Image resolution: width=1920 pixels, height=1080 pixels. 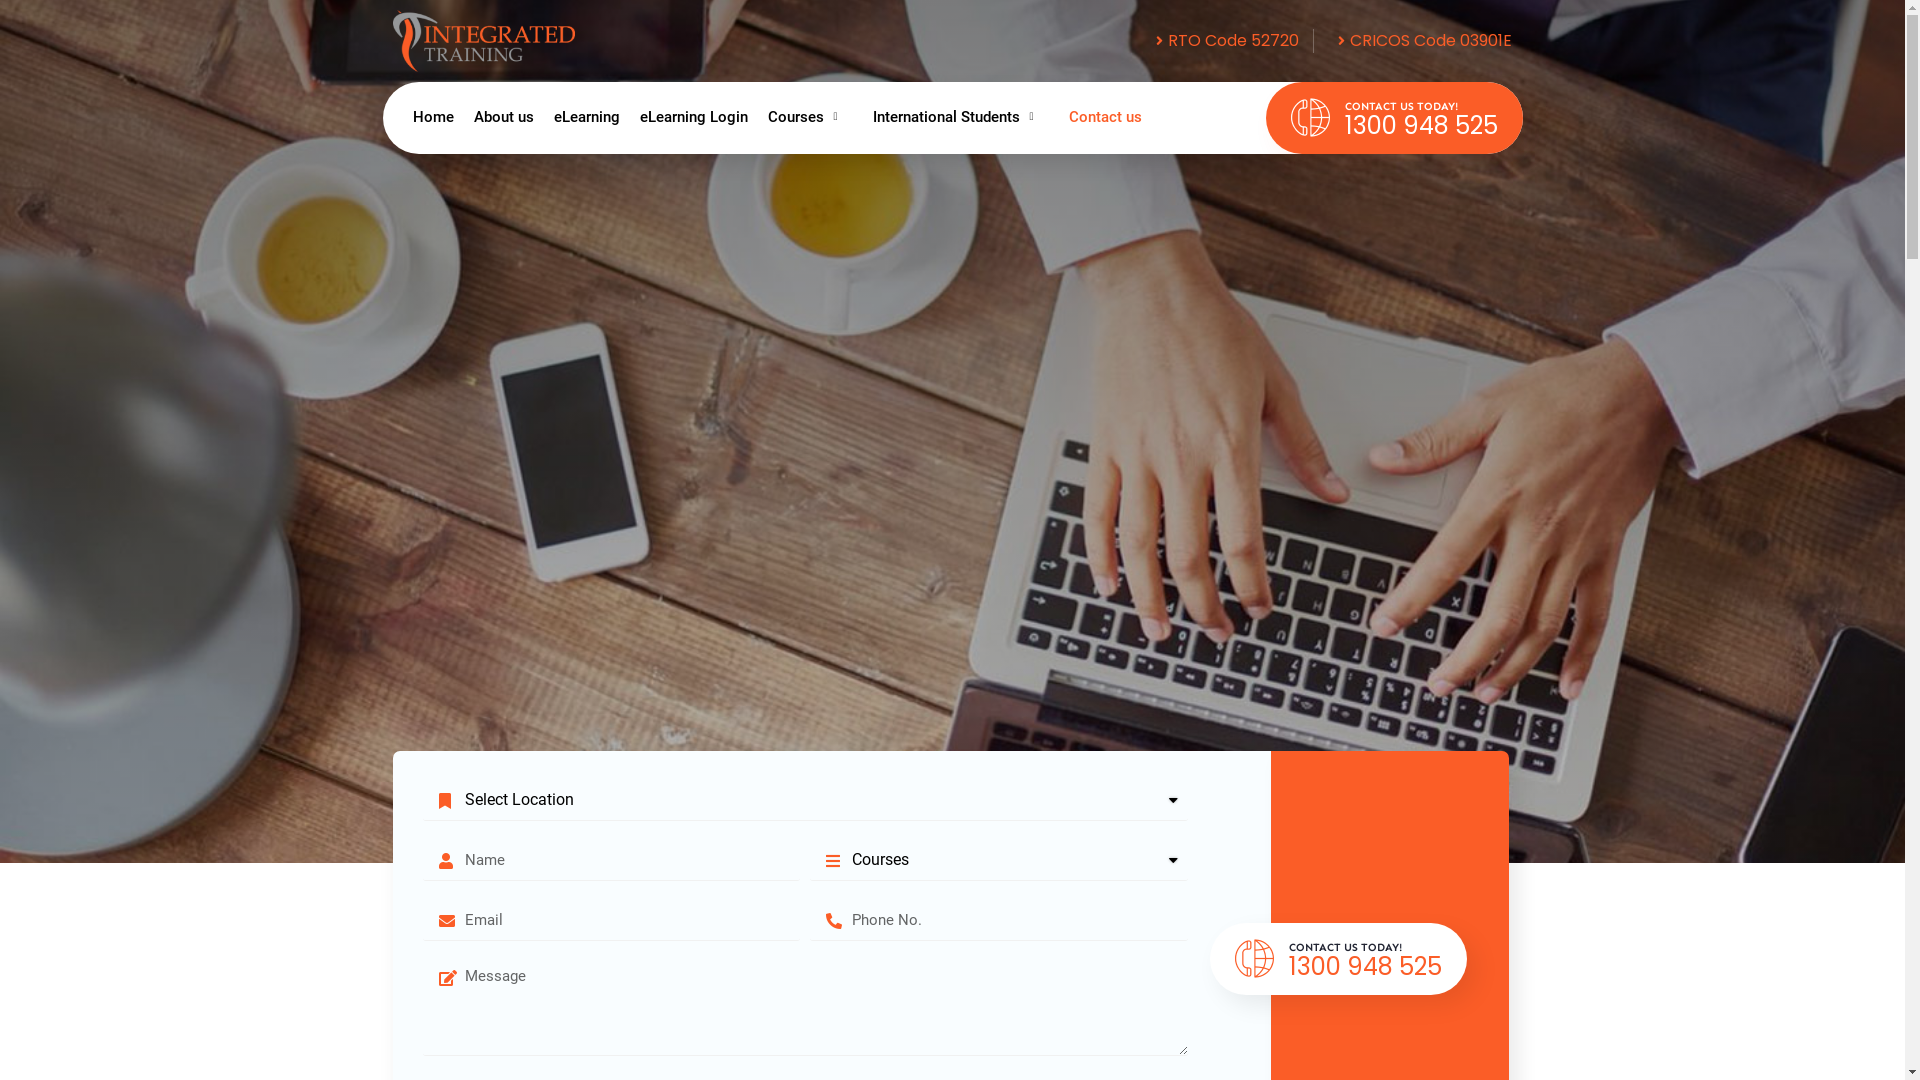 What do you see at coordinates (587, 118) in the screenshot?
I see `eLearning` at bounding box center [587, 118].